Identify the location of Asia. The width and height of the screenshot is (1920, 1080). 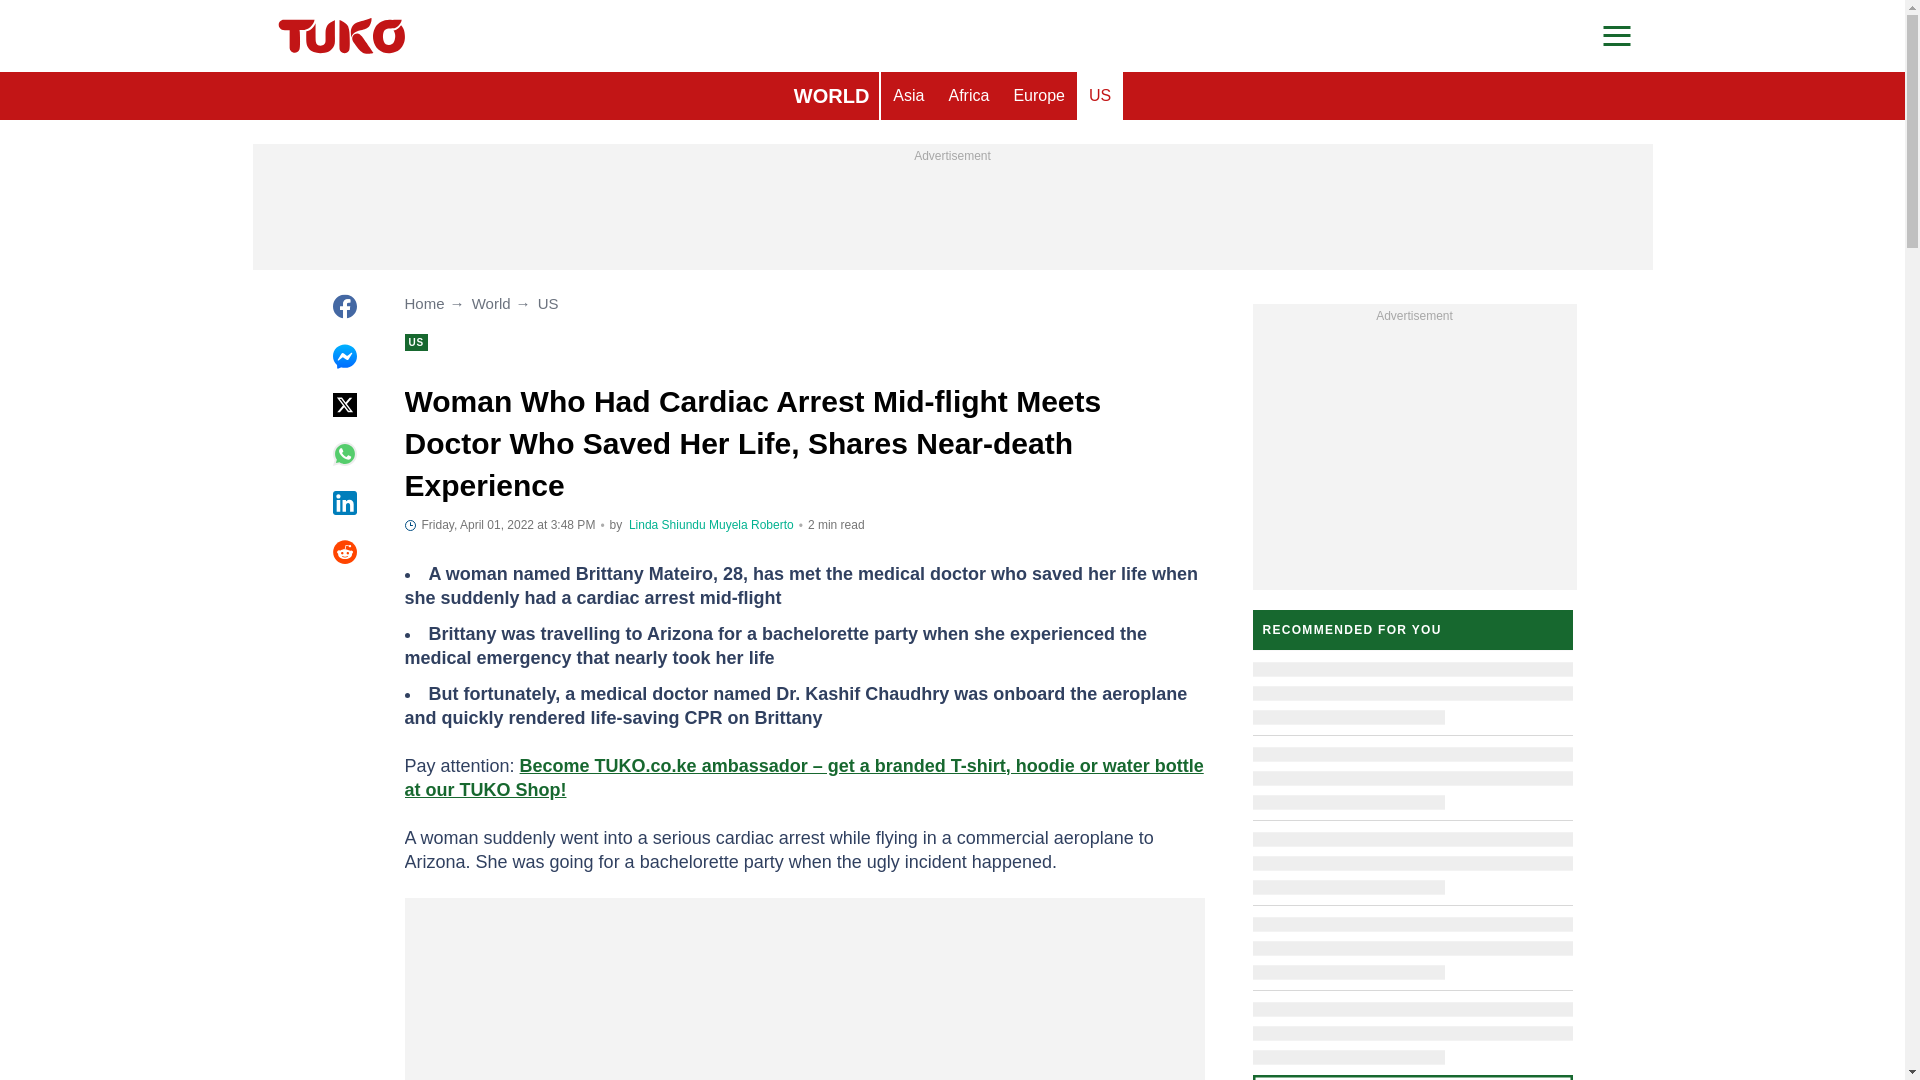
(908, 96).